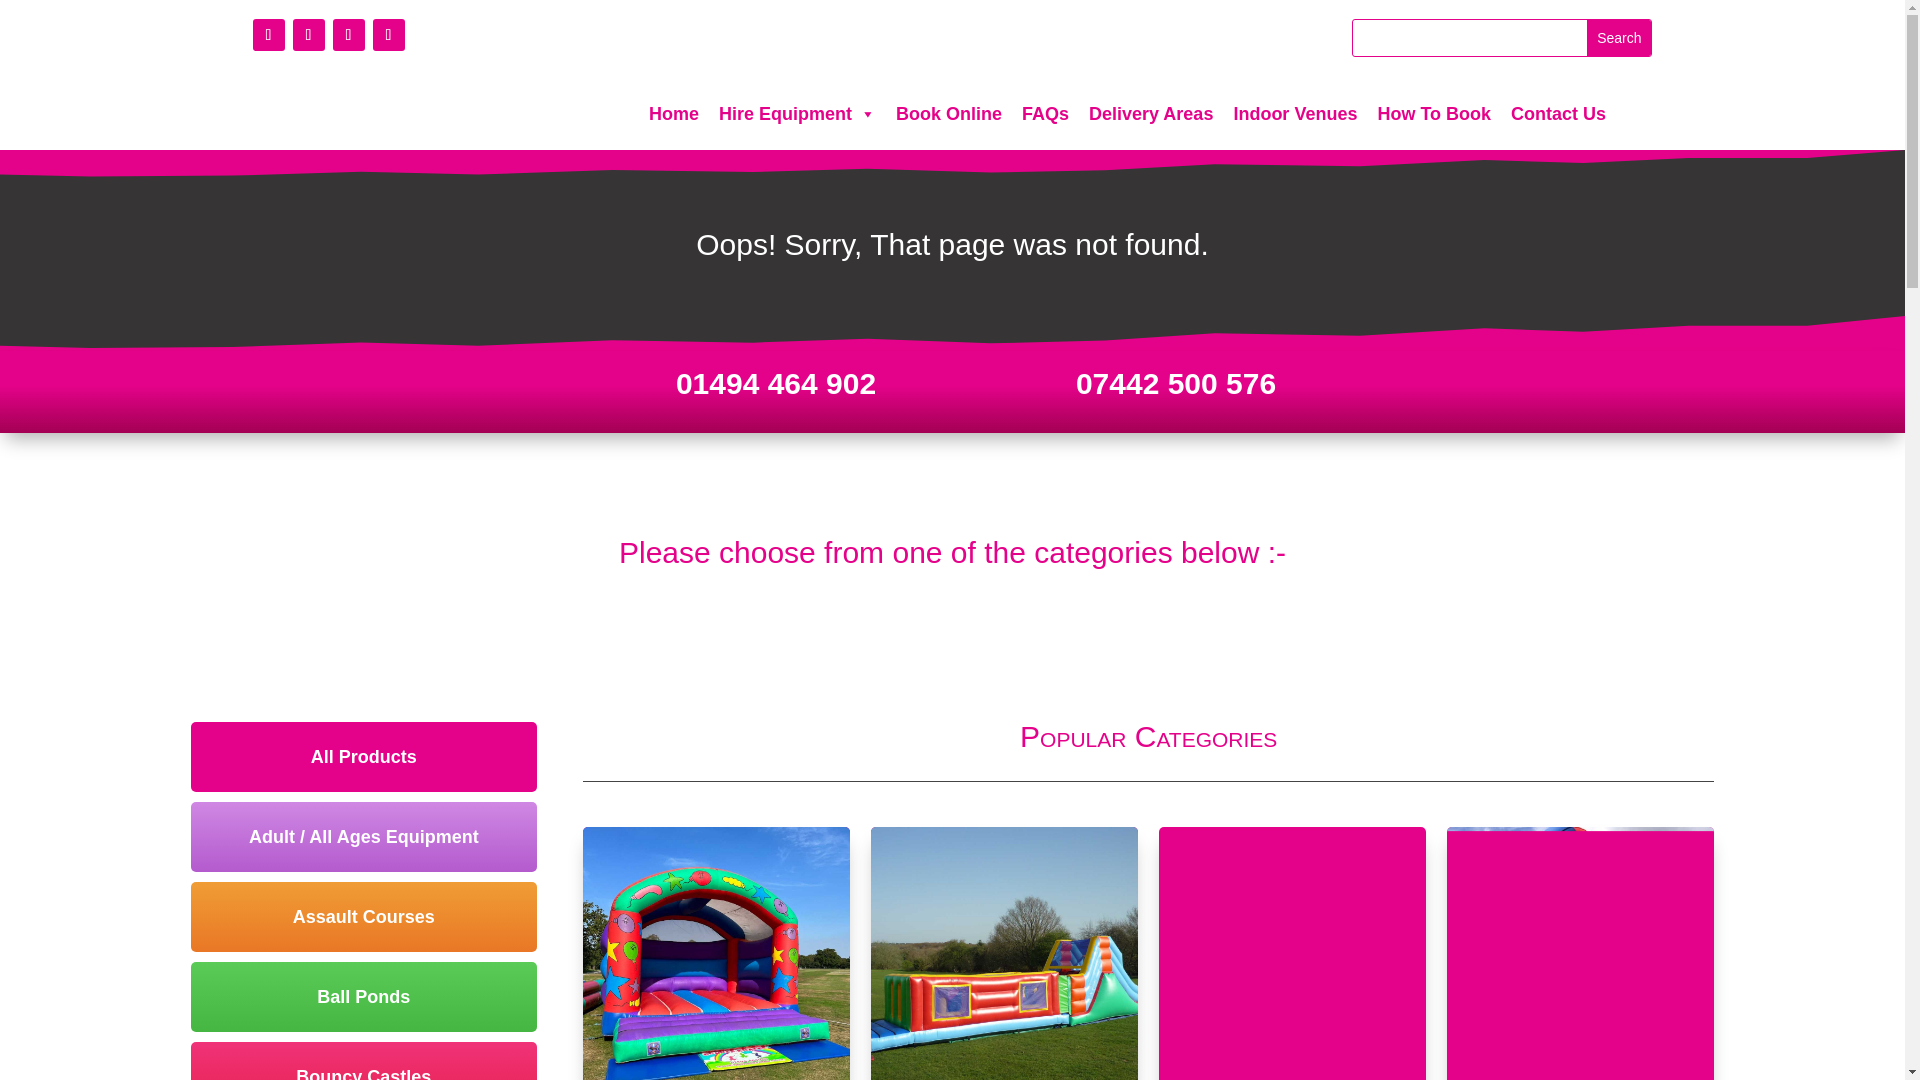  Describe the element at coordinates (1151, 114) in the screenshot. I see `Delivery Areas` at that location.